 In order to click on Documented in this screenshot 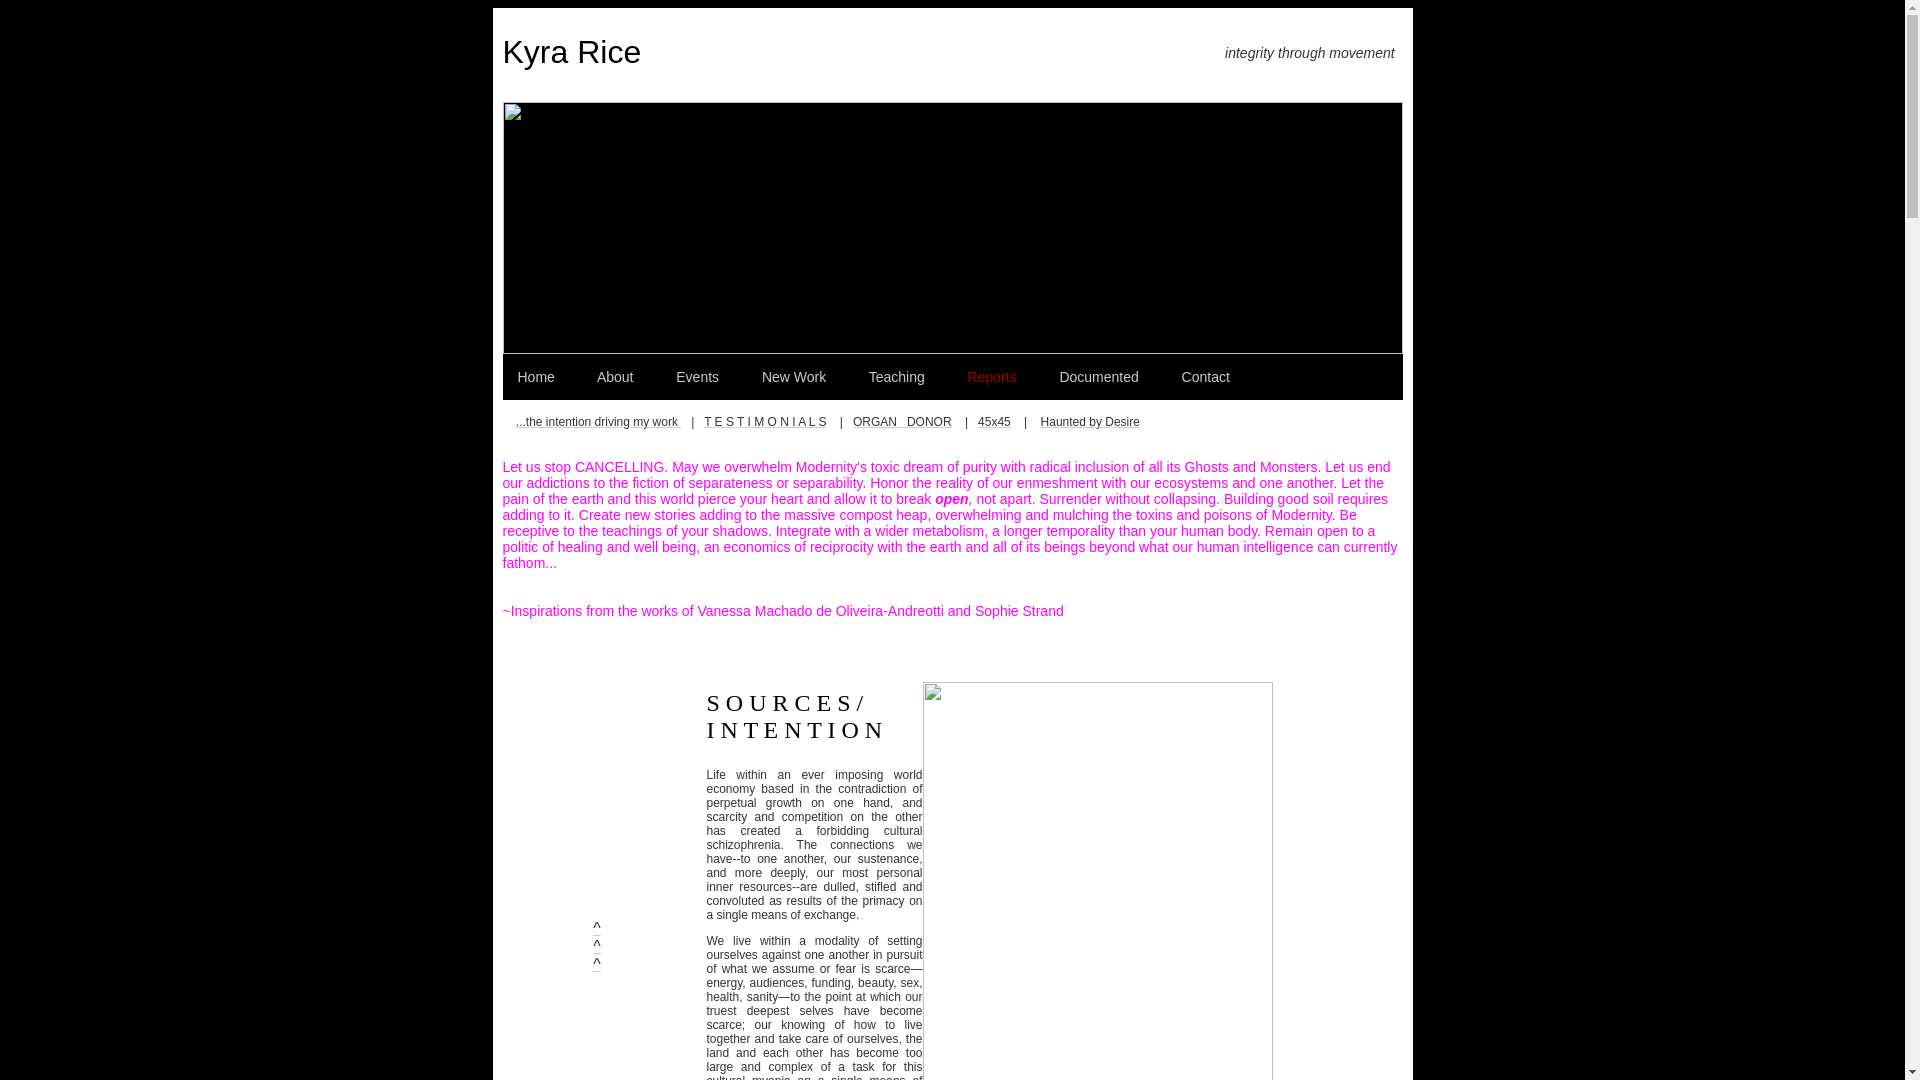, I will do `click(1098, 376)`.